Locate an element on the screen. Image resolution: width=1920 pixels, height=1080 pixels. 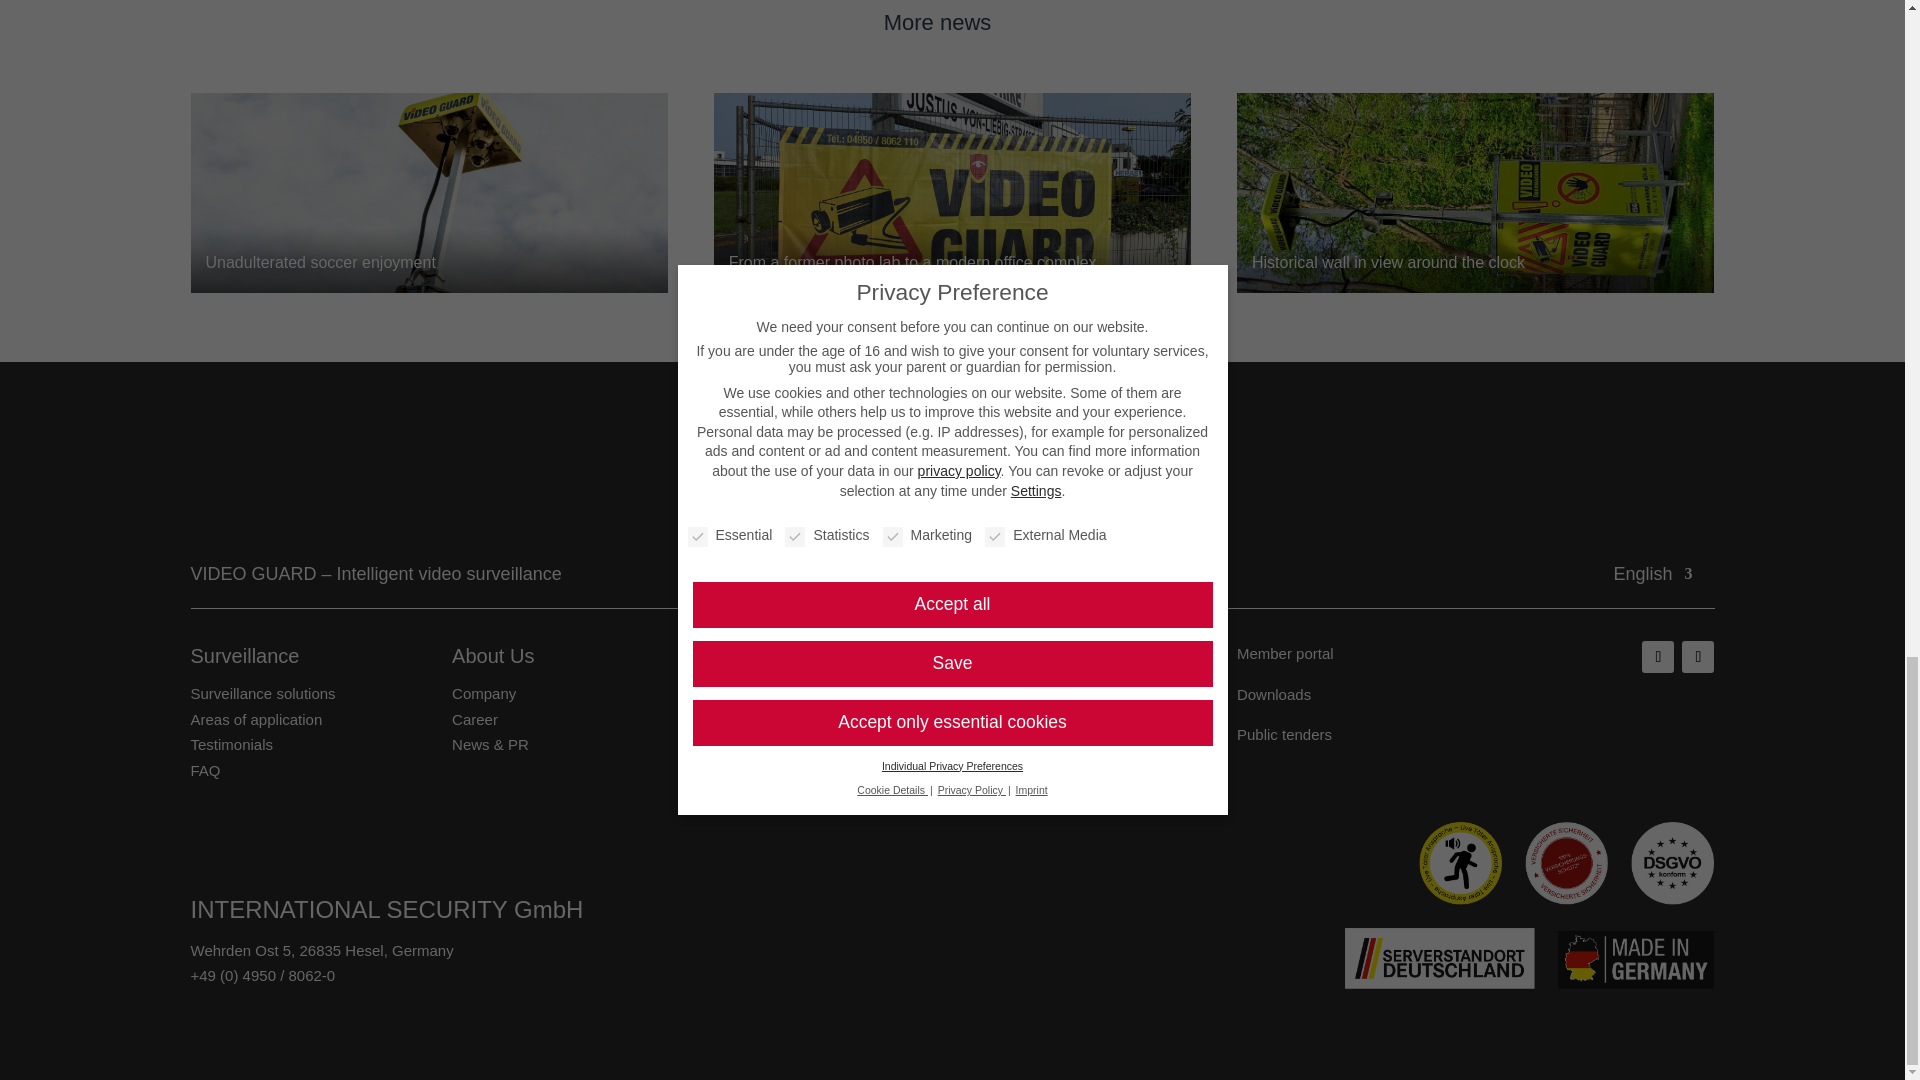
Historical wall in view around the clock is located at coordinates (1475, 192).